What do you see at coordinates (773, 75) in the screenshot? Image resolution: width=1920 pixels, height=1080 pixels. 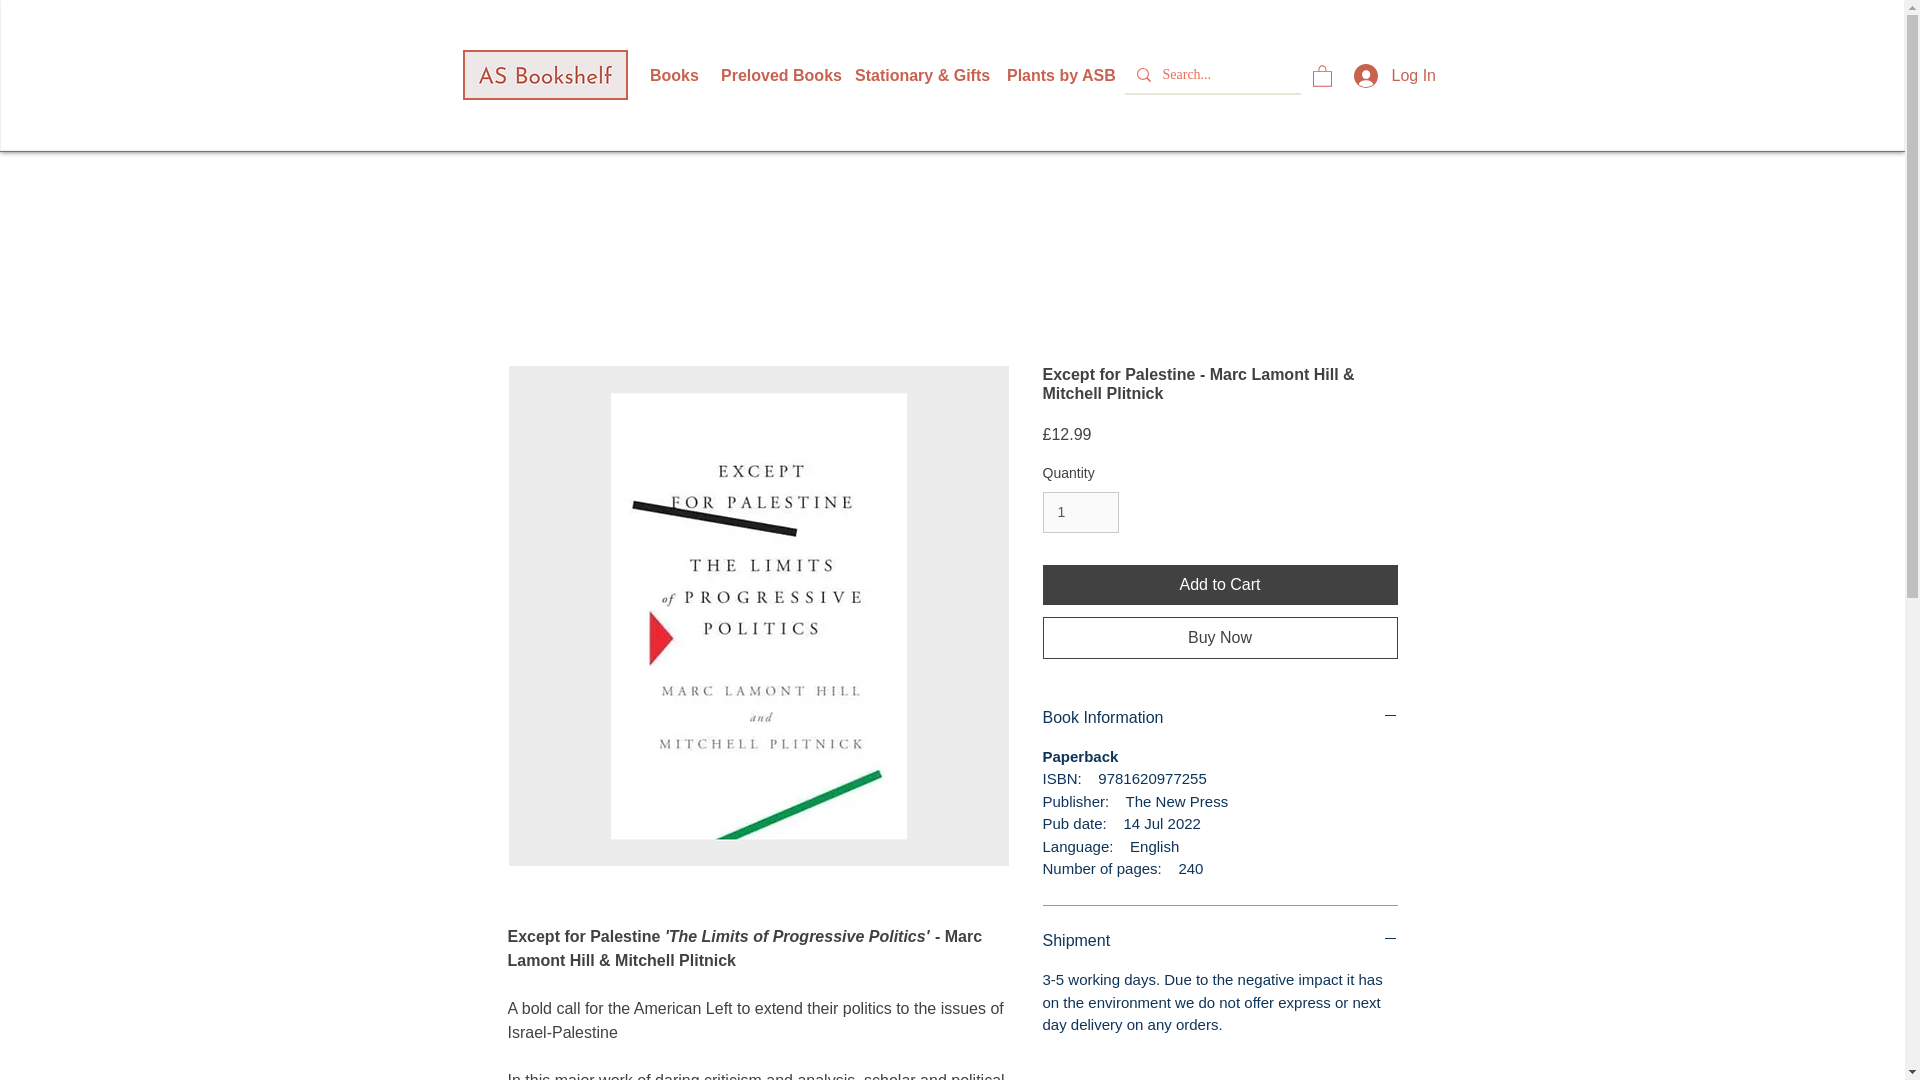 I see `Preloved Books` at bounding box center [773, 75].